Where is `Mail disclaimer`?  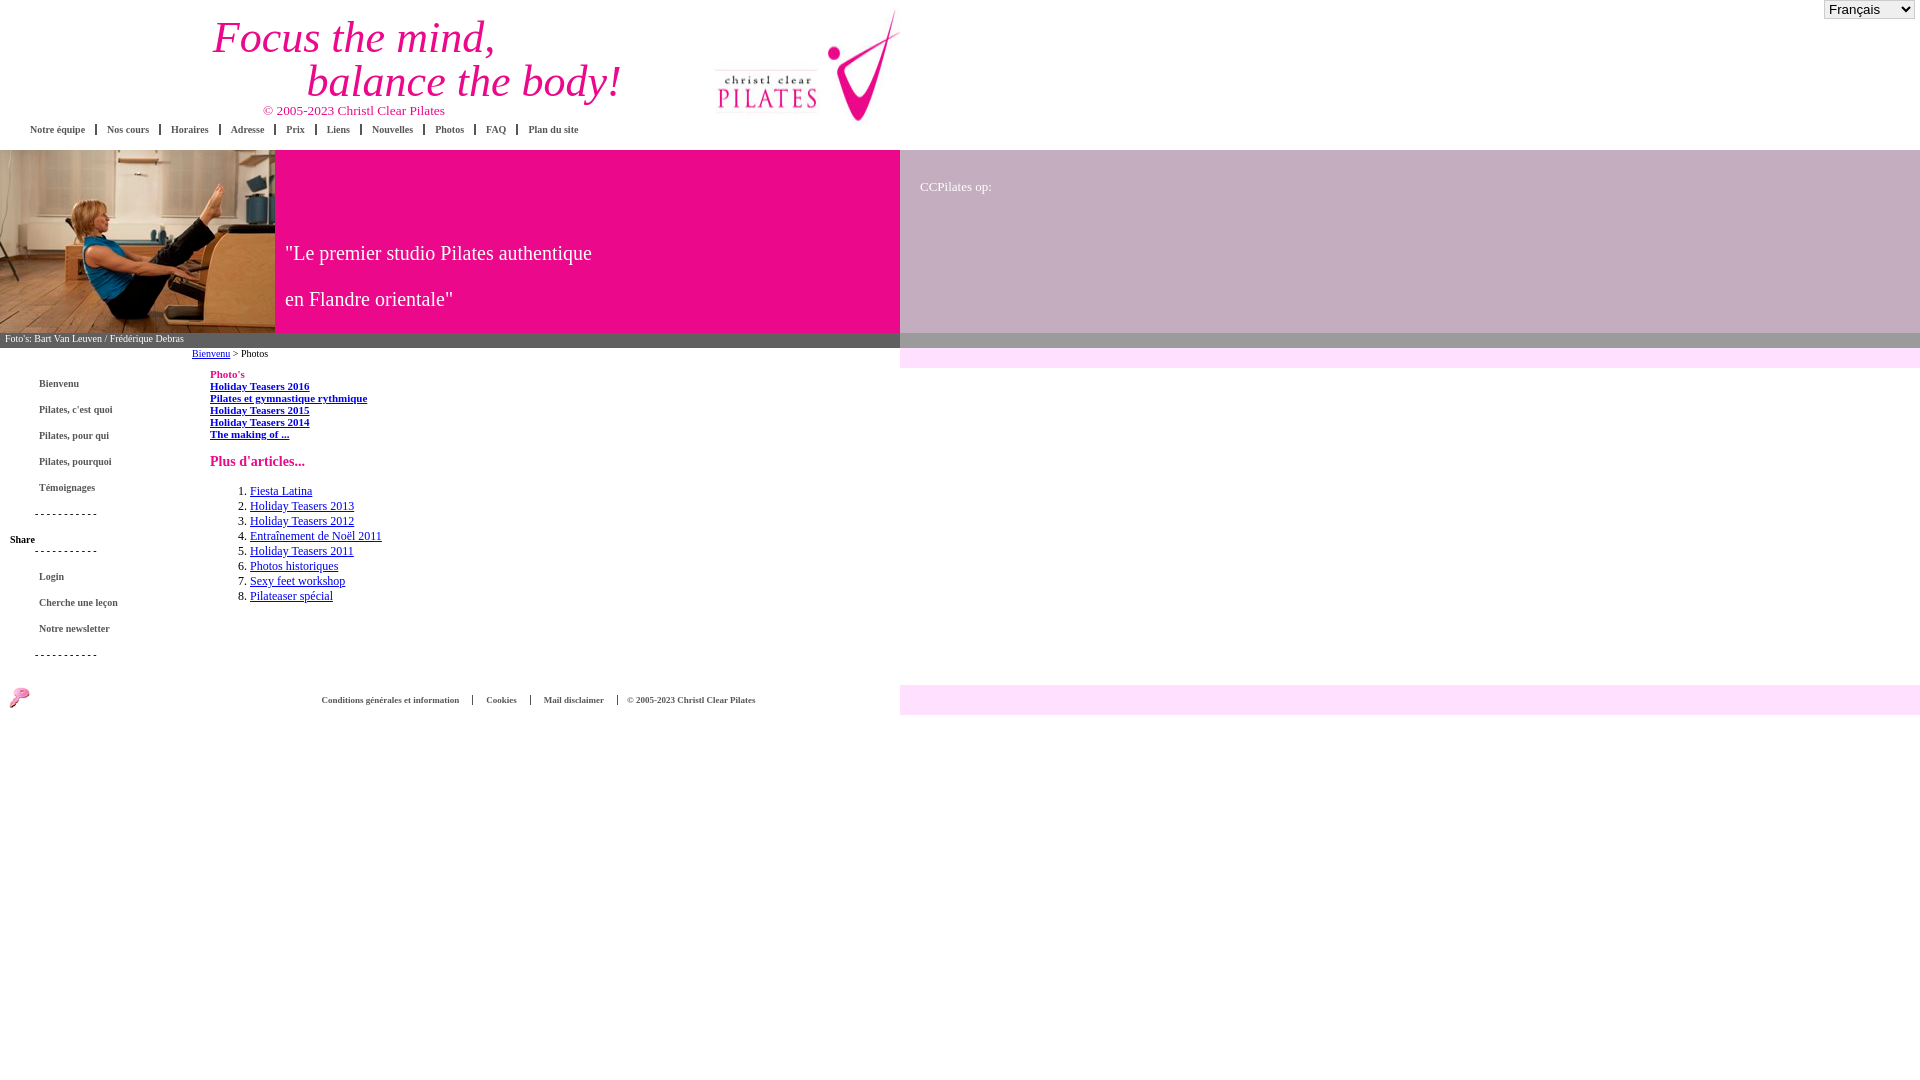 Mail disclaimer is located at coordinates (574, 700).